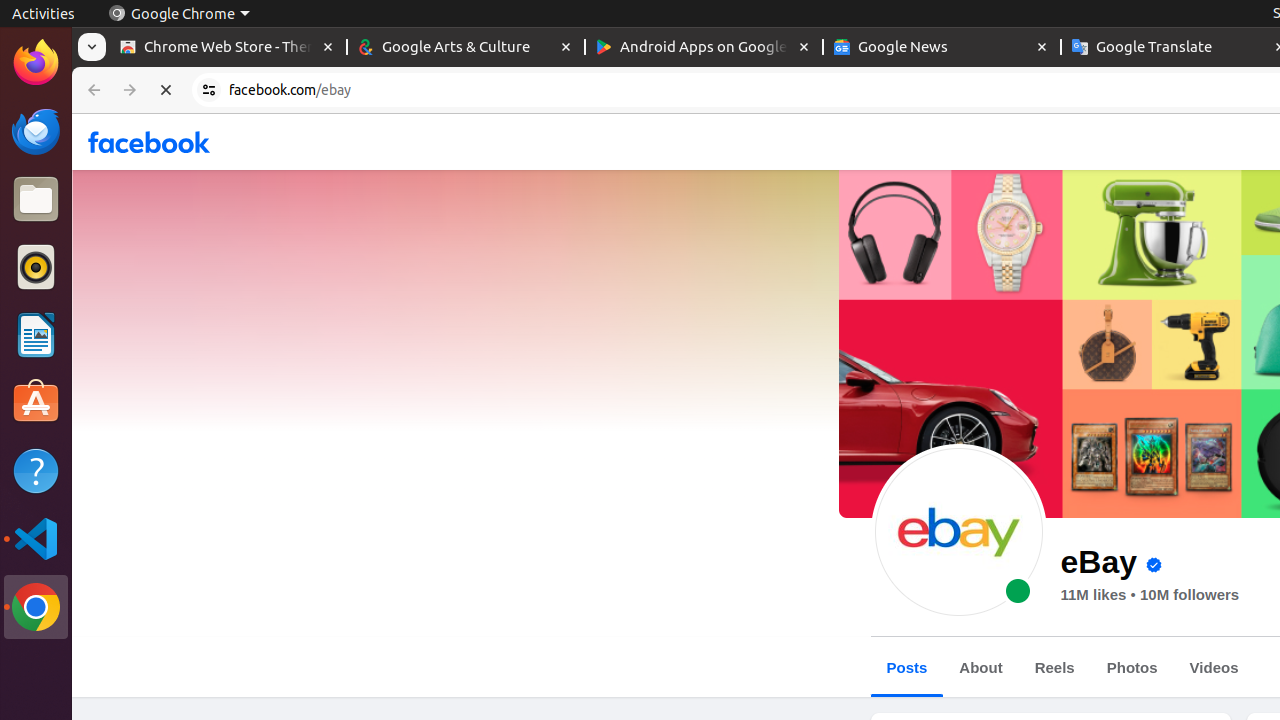 The height and width of the screenshot is (720, 1280). Describe the element at coordinates (36, 334) in the screenshot. I see `LibreOffice Writer` at that location.